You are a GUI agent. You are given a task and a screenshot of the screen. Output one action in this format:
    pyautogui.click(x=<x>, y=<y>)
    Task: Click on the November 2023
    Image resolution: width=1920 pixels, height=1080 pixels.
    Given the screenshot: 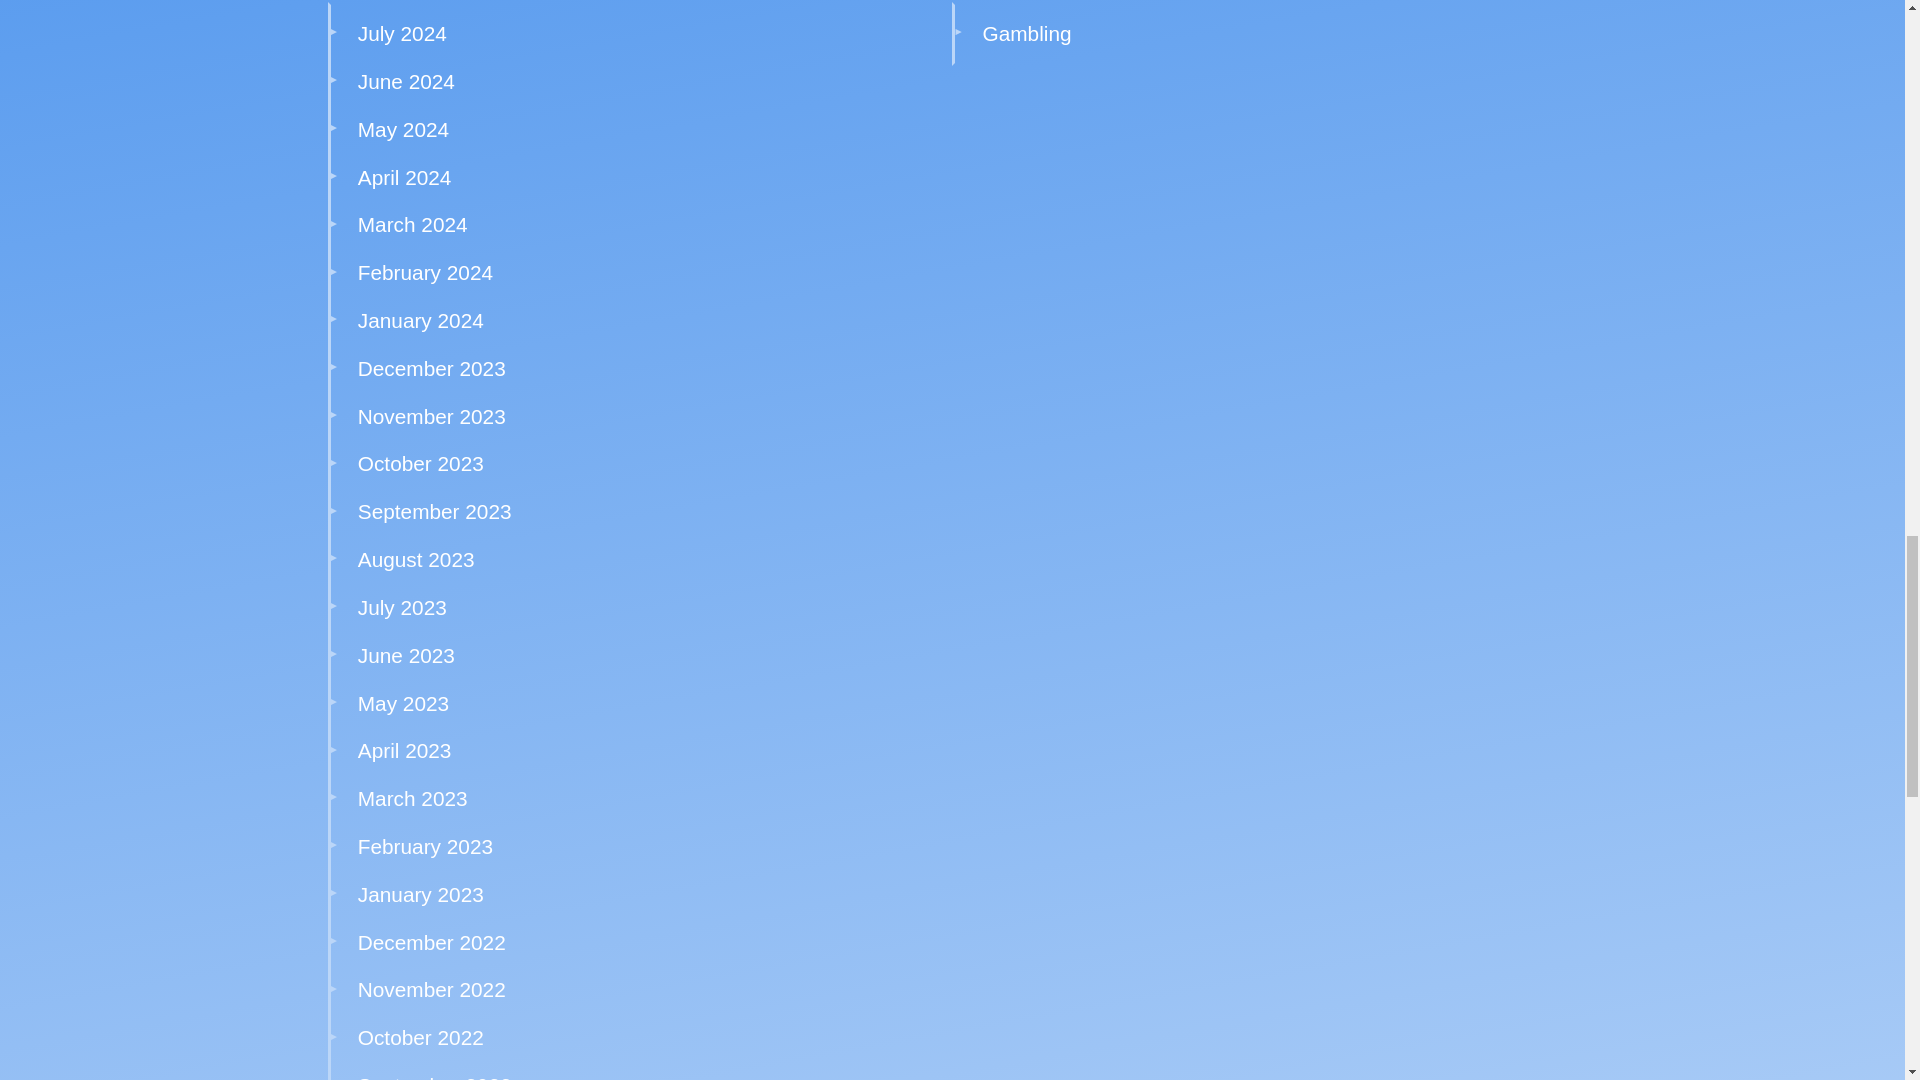 What is the action you would take?
    pyautogui.click(x=432, y=416)
    